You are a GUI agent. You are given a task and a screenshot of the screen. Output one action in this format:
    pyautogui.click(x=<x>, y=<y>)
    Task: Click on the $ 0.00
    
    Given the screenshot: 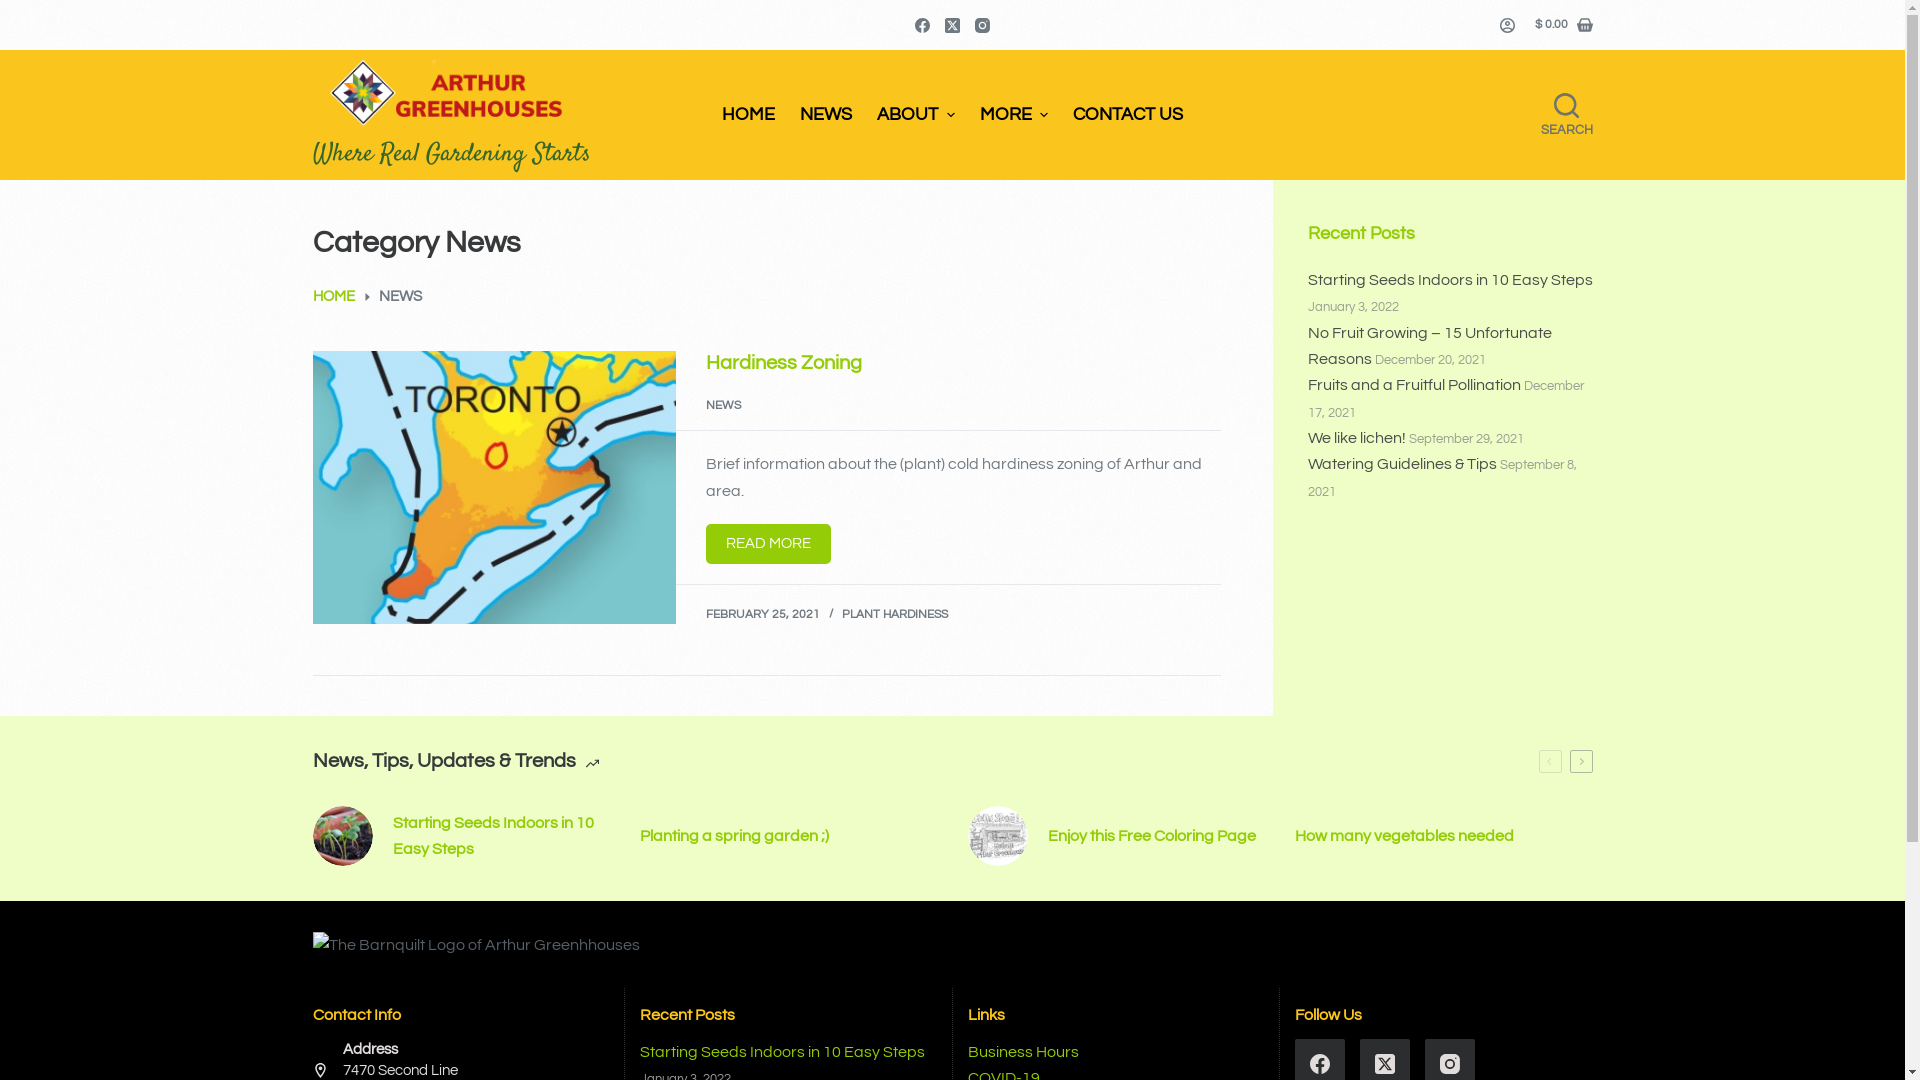 What is the action you would take?
    pyautogui.click(x=1564, y=25)
    